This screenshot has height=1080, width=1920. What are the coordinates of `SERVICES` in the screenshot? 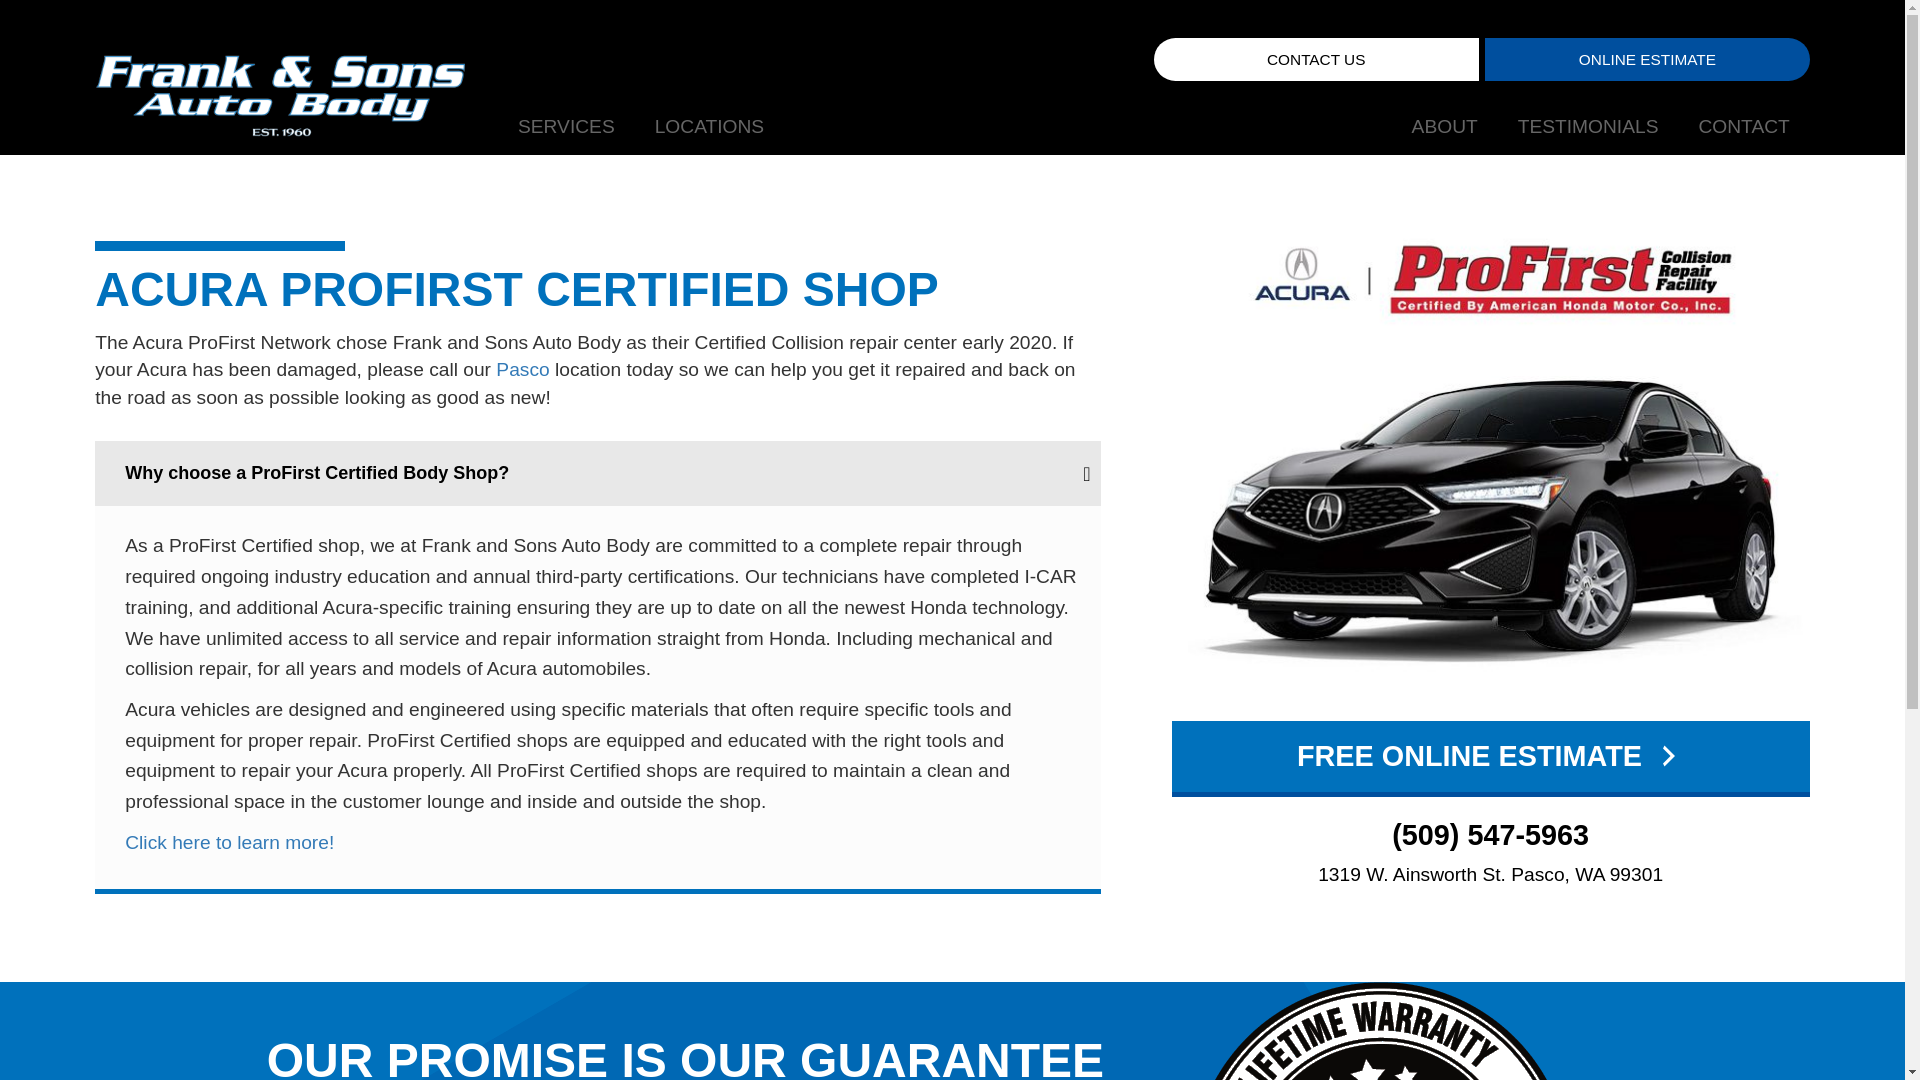 It's located at (1316, 59).